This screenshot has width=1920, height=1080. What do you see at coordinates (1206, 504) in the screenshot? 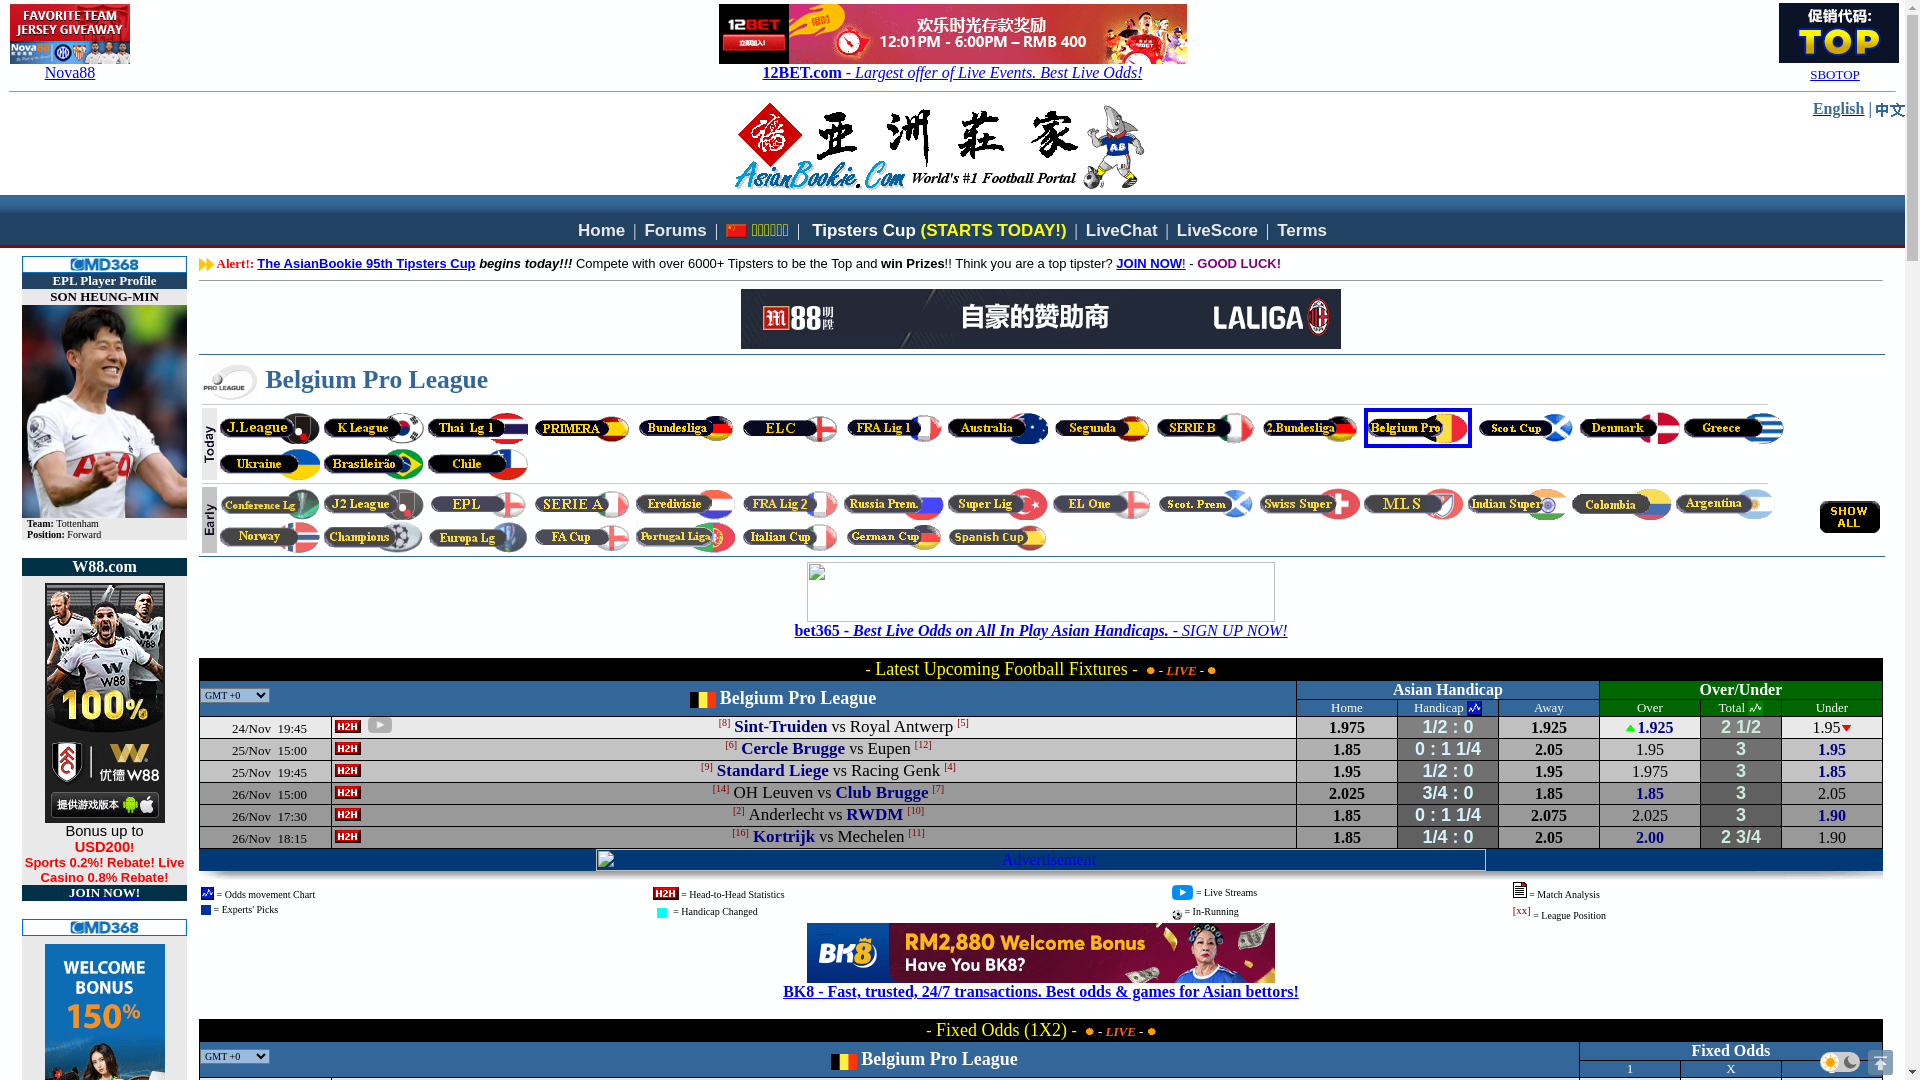
I see `-Scotland Premier-` at bounding box center [1206, 504].